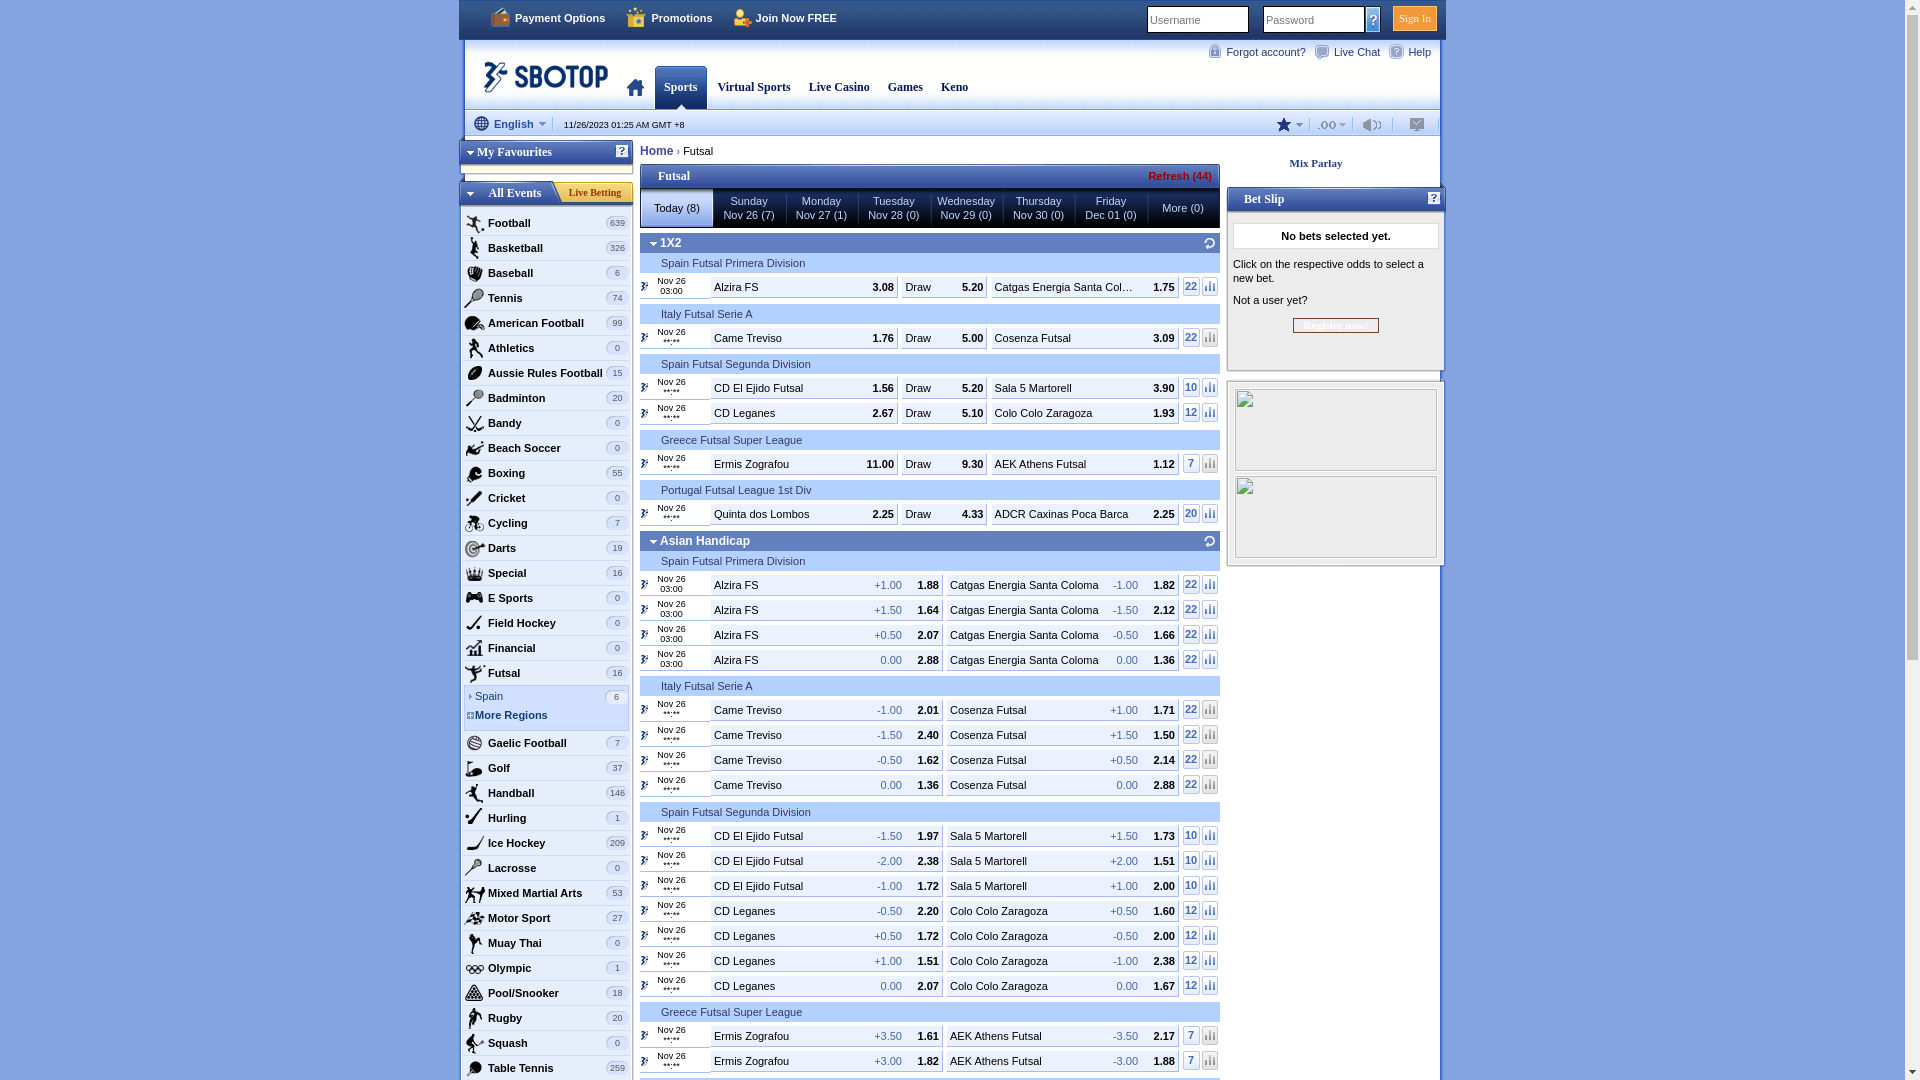 The width and height of the screenshot is (1920, 1080). Describe the element at coordinates (546, 548) in the screenshot. I see `Darts
19` at that location.